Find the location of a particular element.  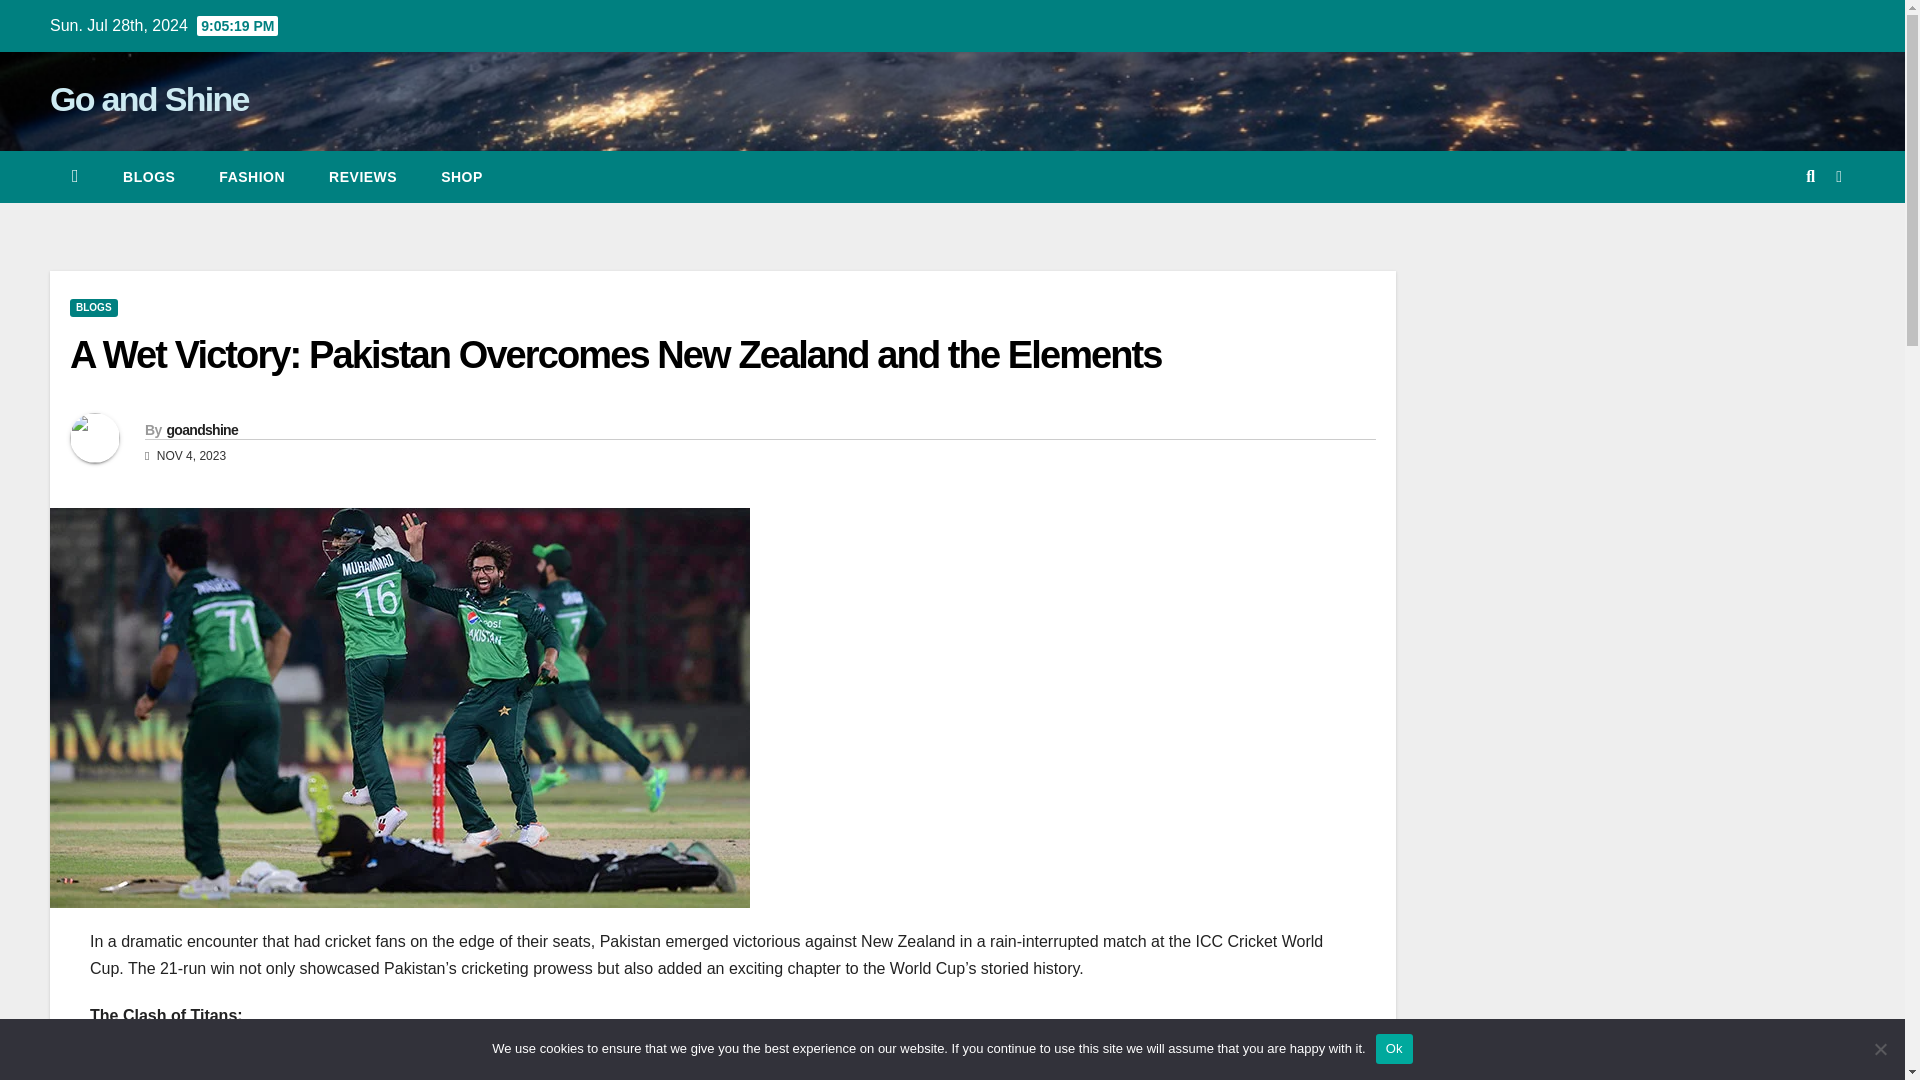

BLOGS is located at coordinates (93, 308).